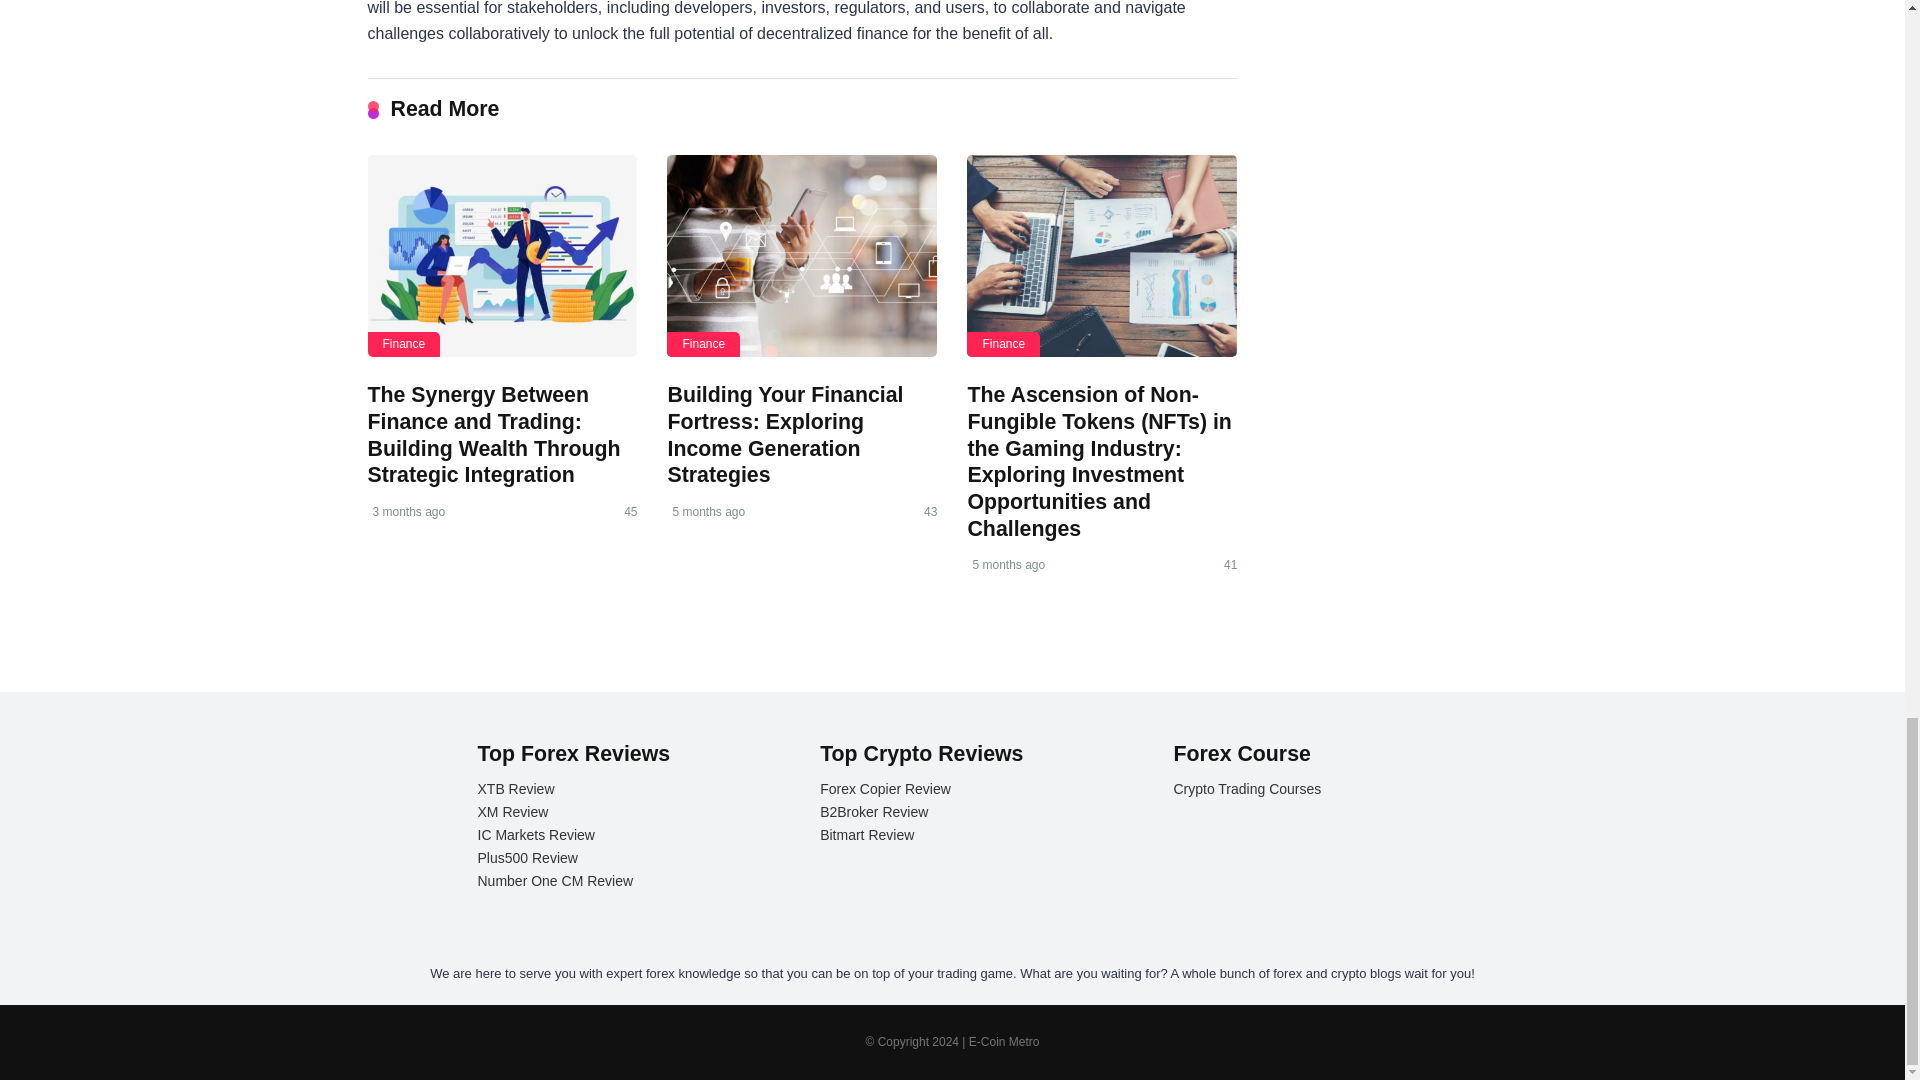 This screenshot has height=1080, width=1920. I want to click on Finance, so click(1004, 344).